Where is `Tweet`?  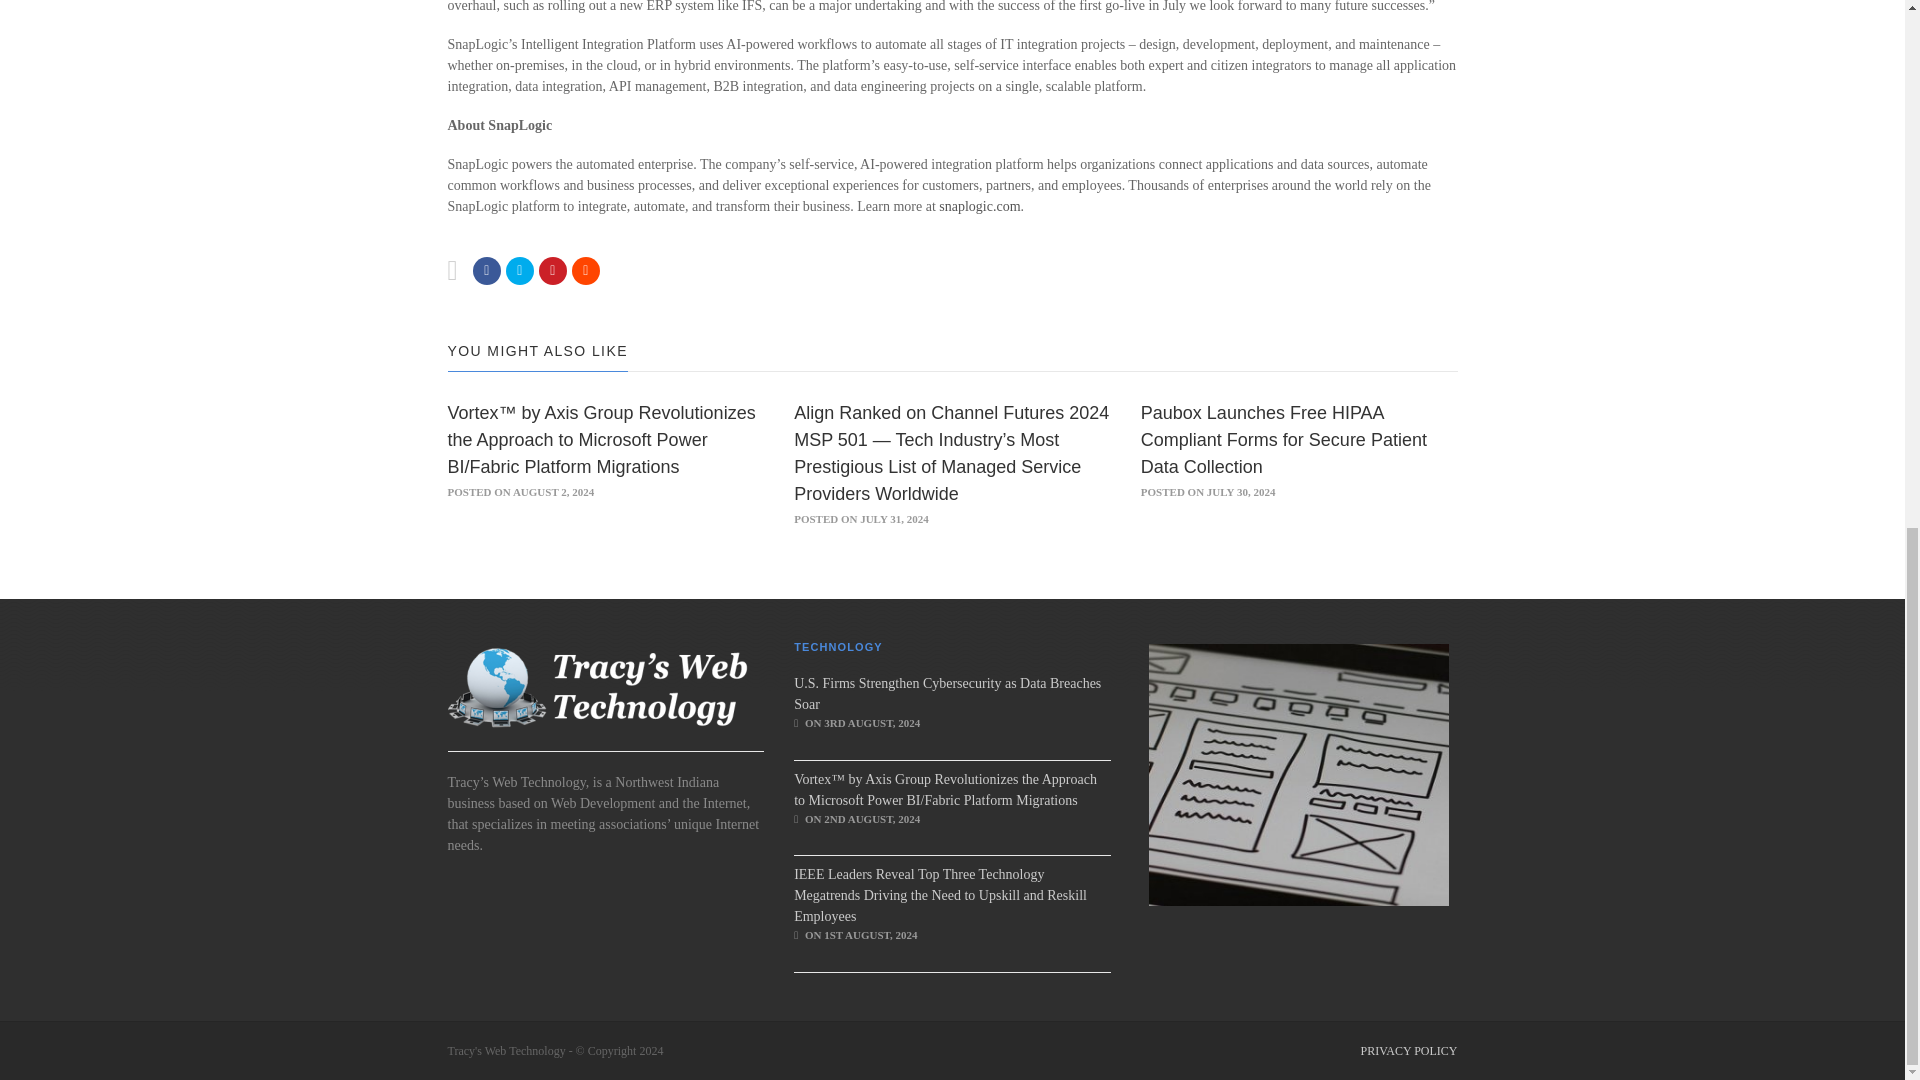
Tweet is located at coordinates (520, 270).